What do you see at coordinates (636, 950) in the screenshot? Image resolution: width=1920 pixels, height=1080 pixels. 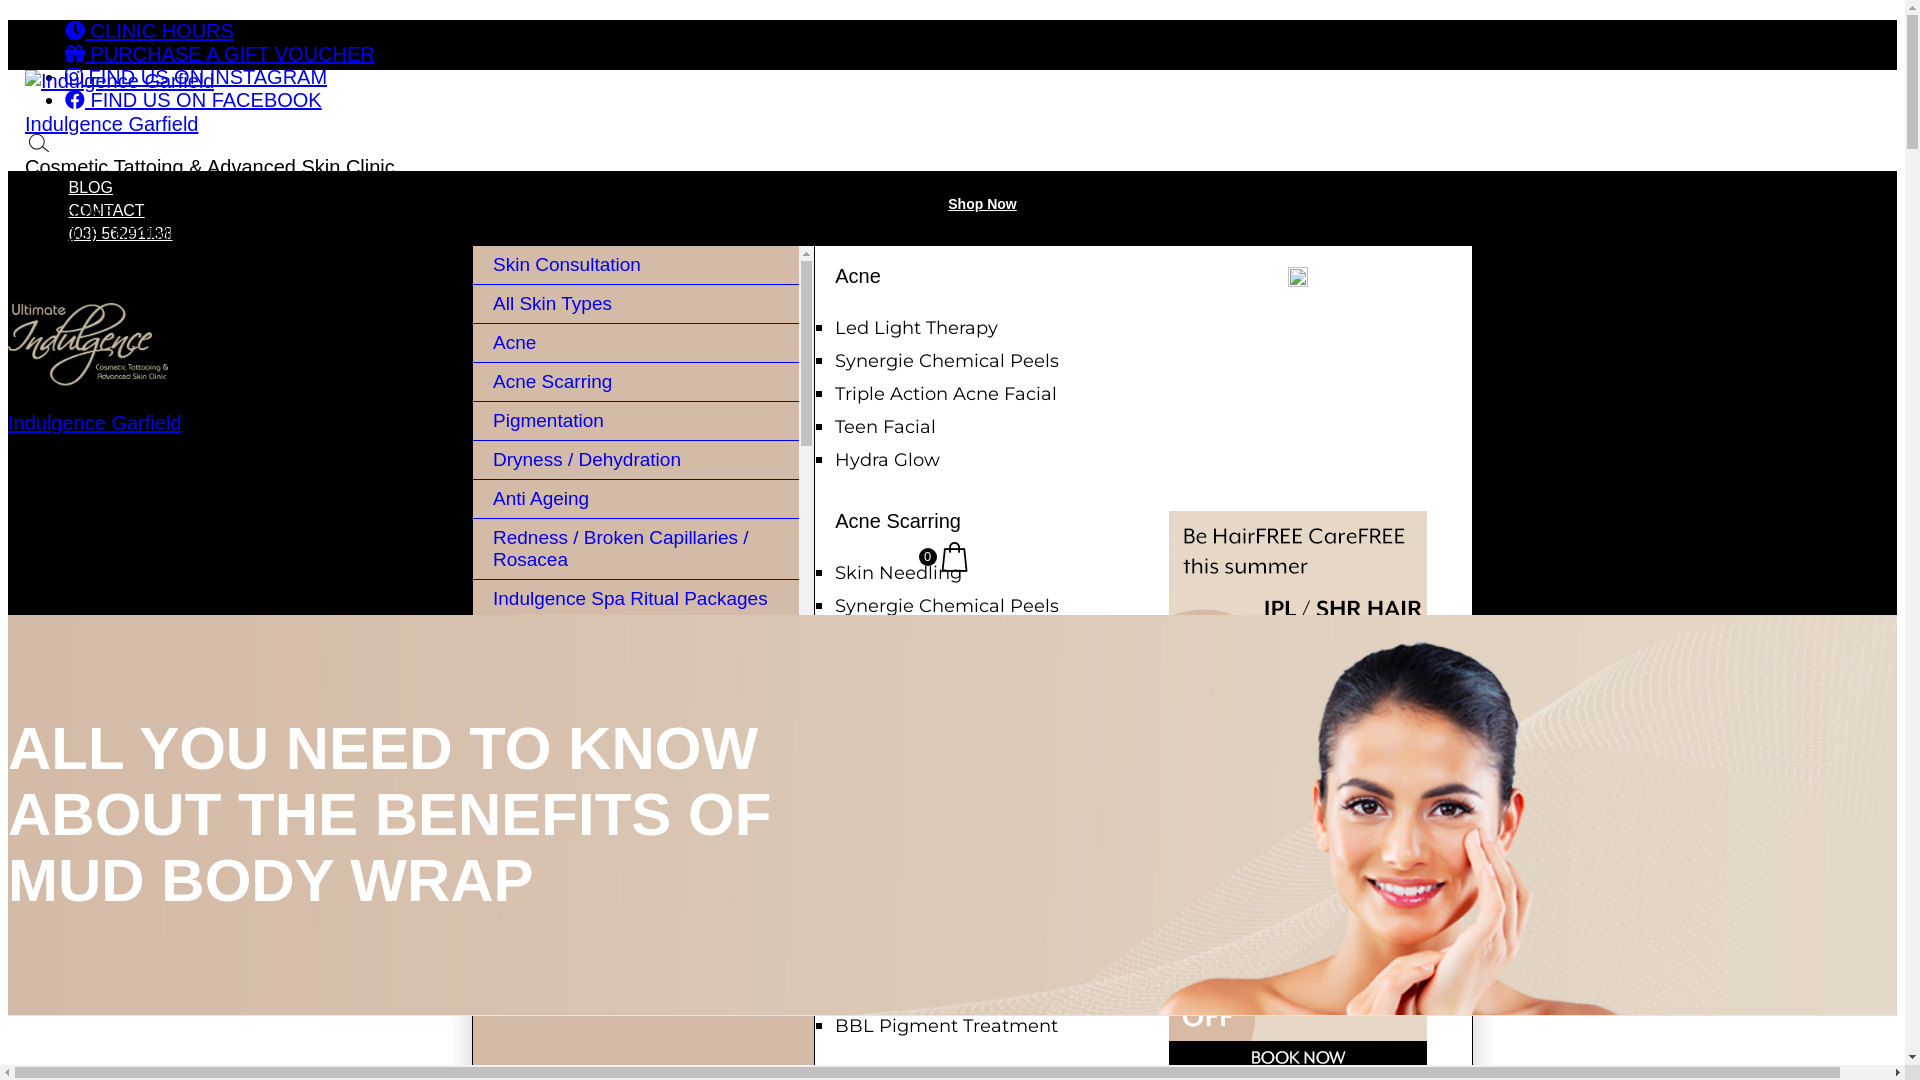 I see `Cosmetic Tattooing` at bounding box center [636, 950].